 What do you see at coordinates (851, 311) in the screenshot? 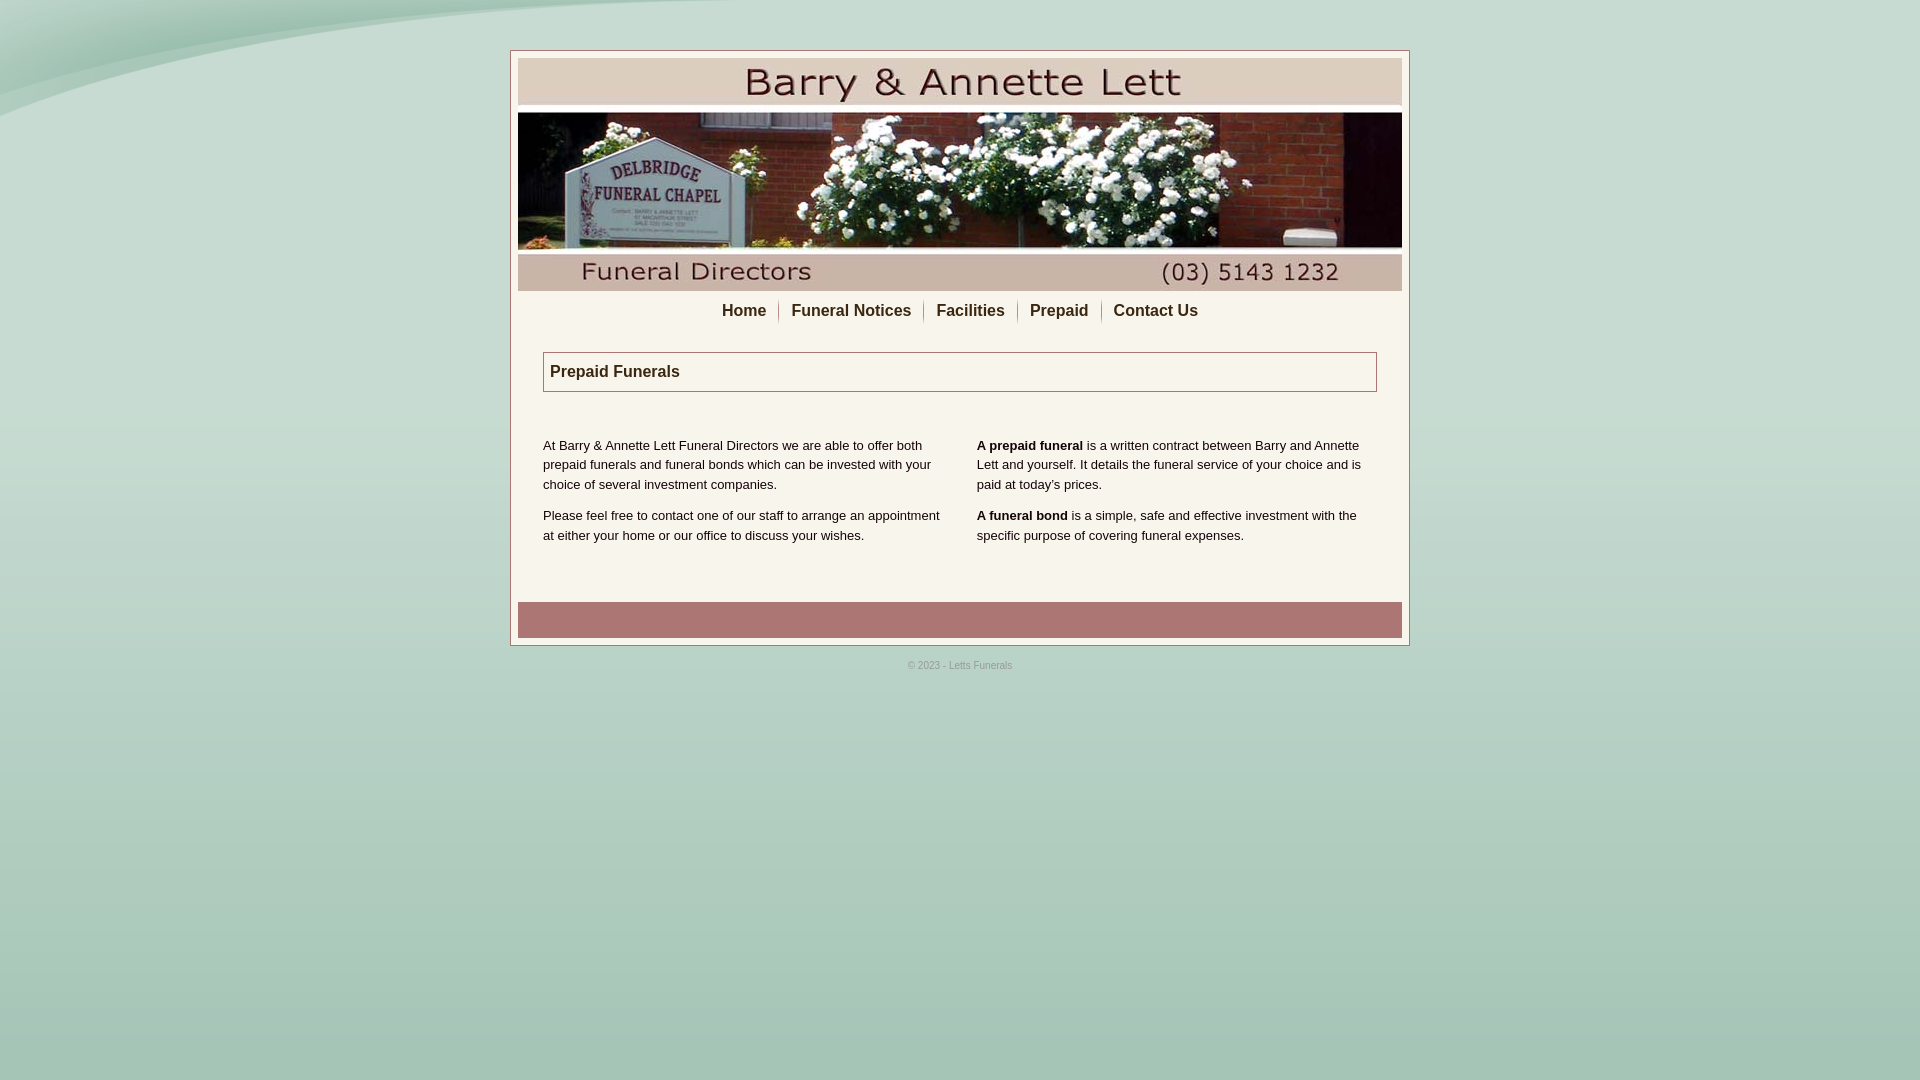
I see `Funeral Notices` at bounding box center [851, 311].